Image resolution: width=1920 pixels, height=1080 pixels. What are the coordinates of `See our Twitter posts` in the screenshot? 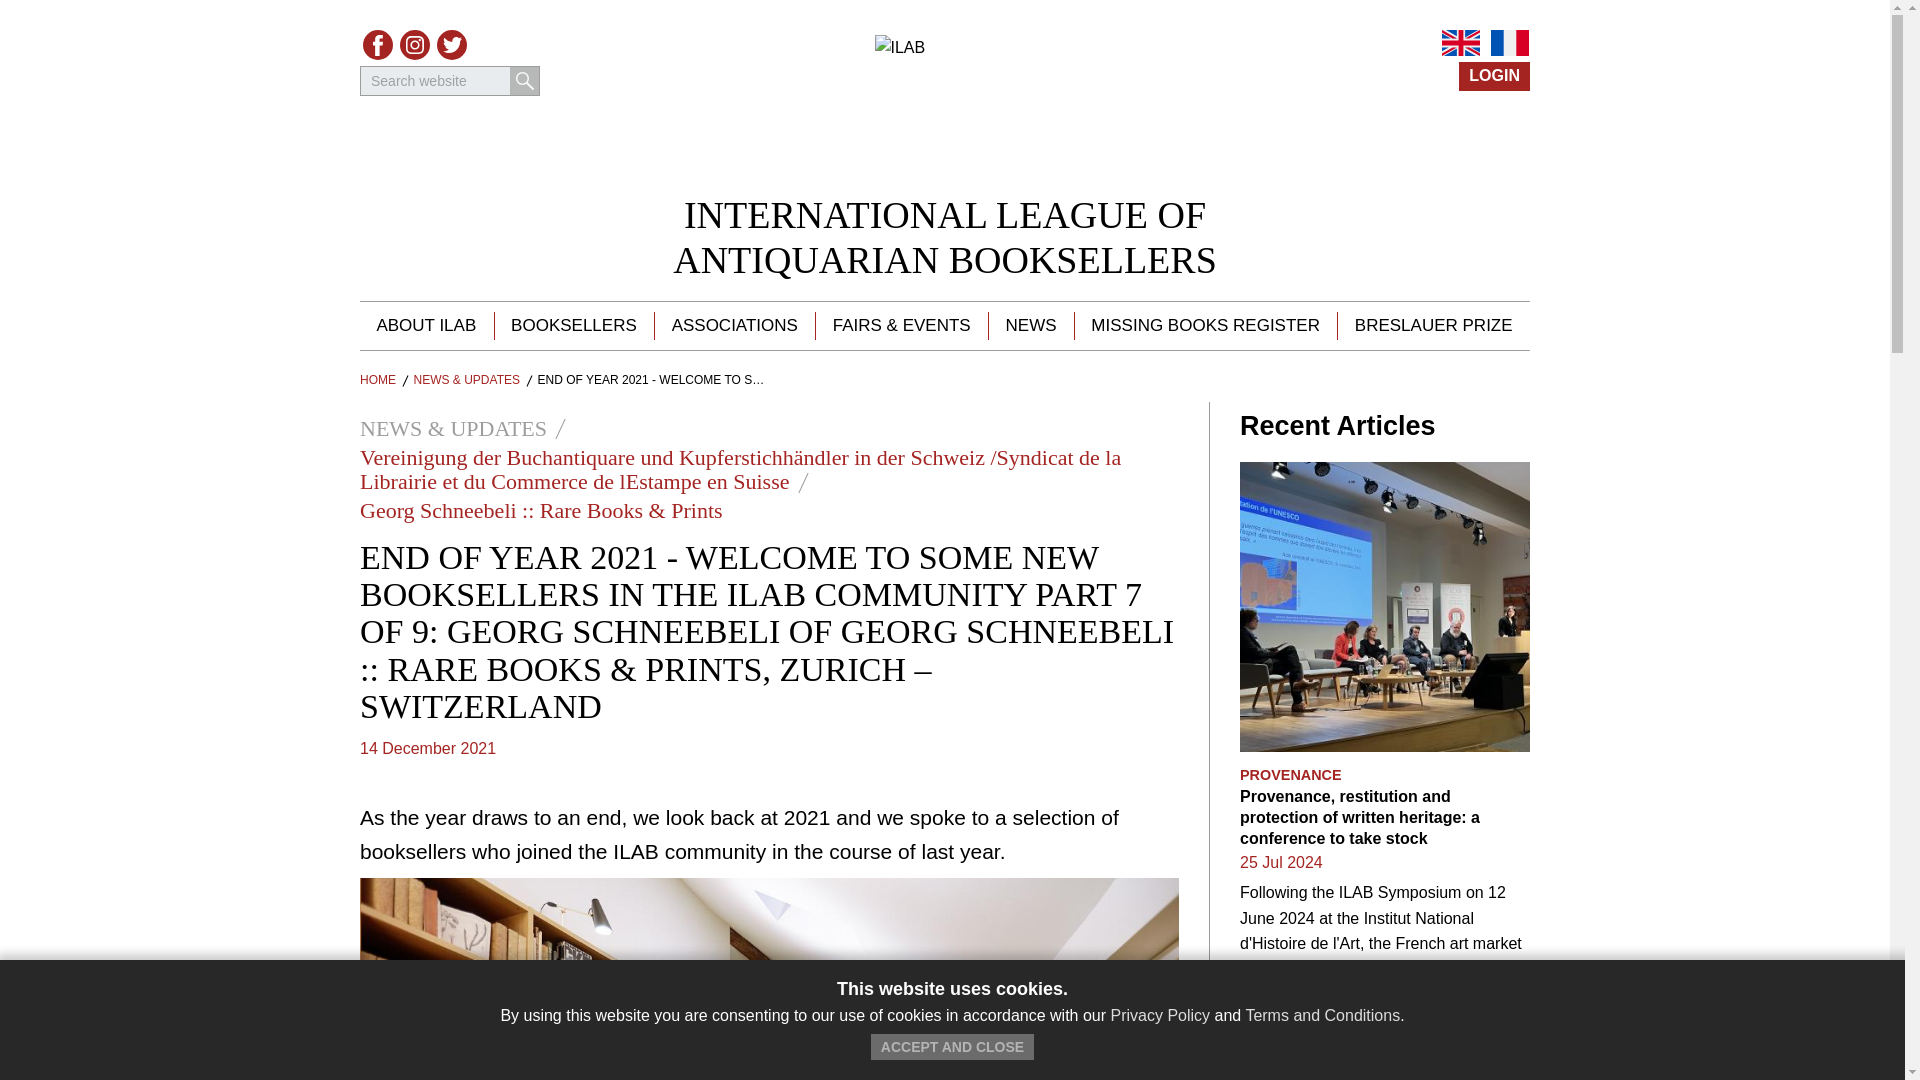 It's located at (945, 238).